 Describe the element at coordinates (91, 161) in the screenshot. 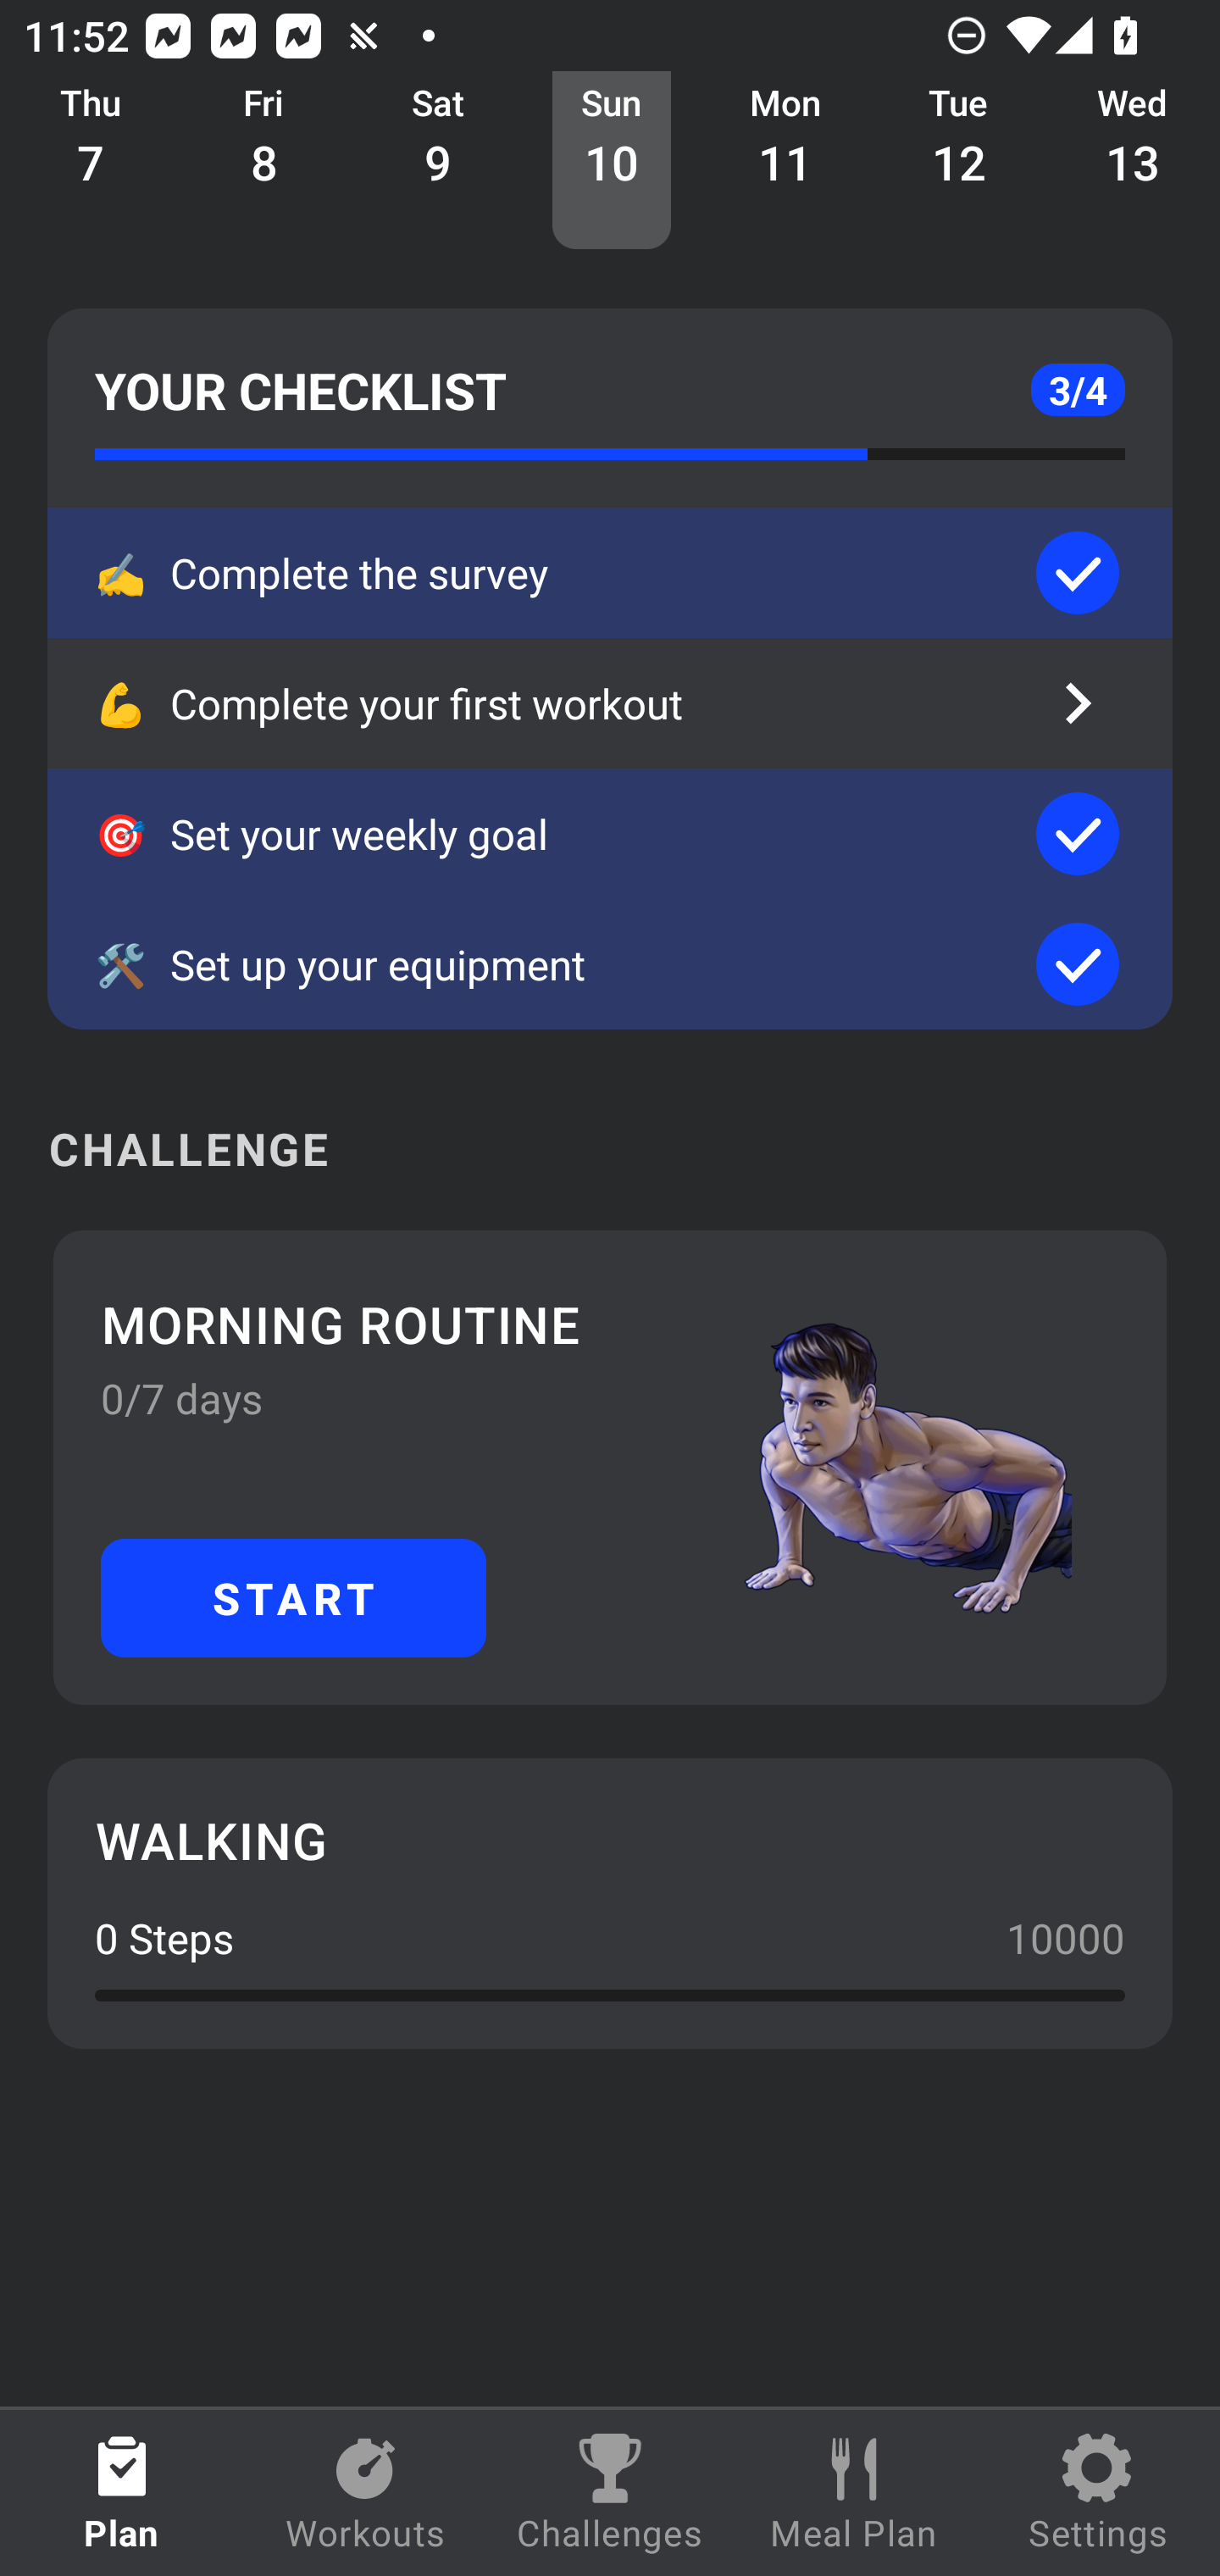

I see `Thu 7` at that location.